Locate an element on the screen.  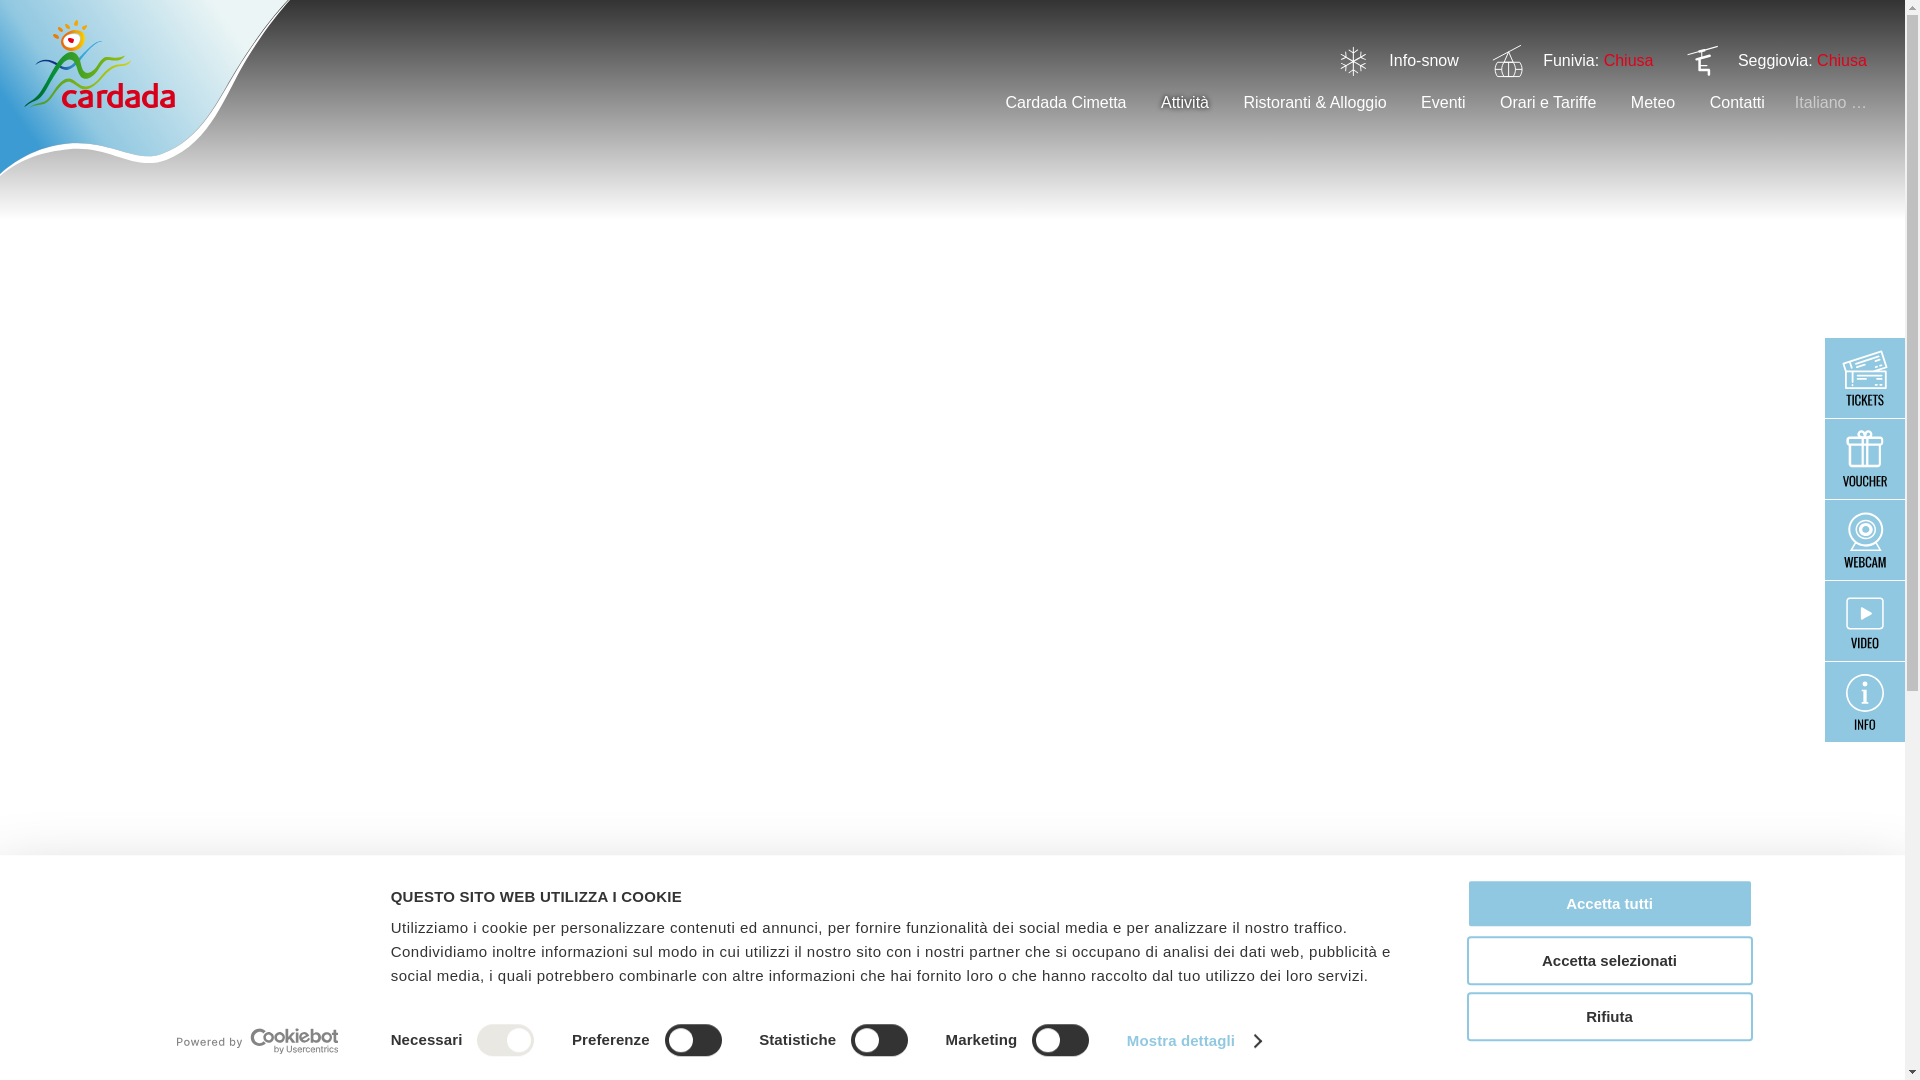
Meteo is located at coordinates (1653, 102).